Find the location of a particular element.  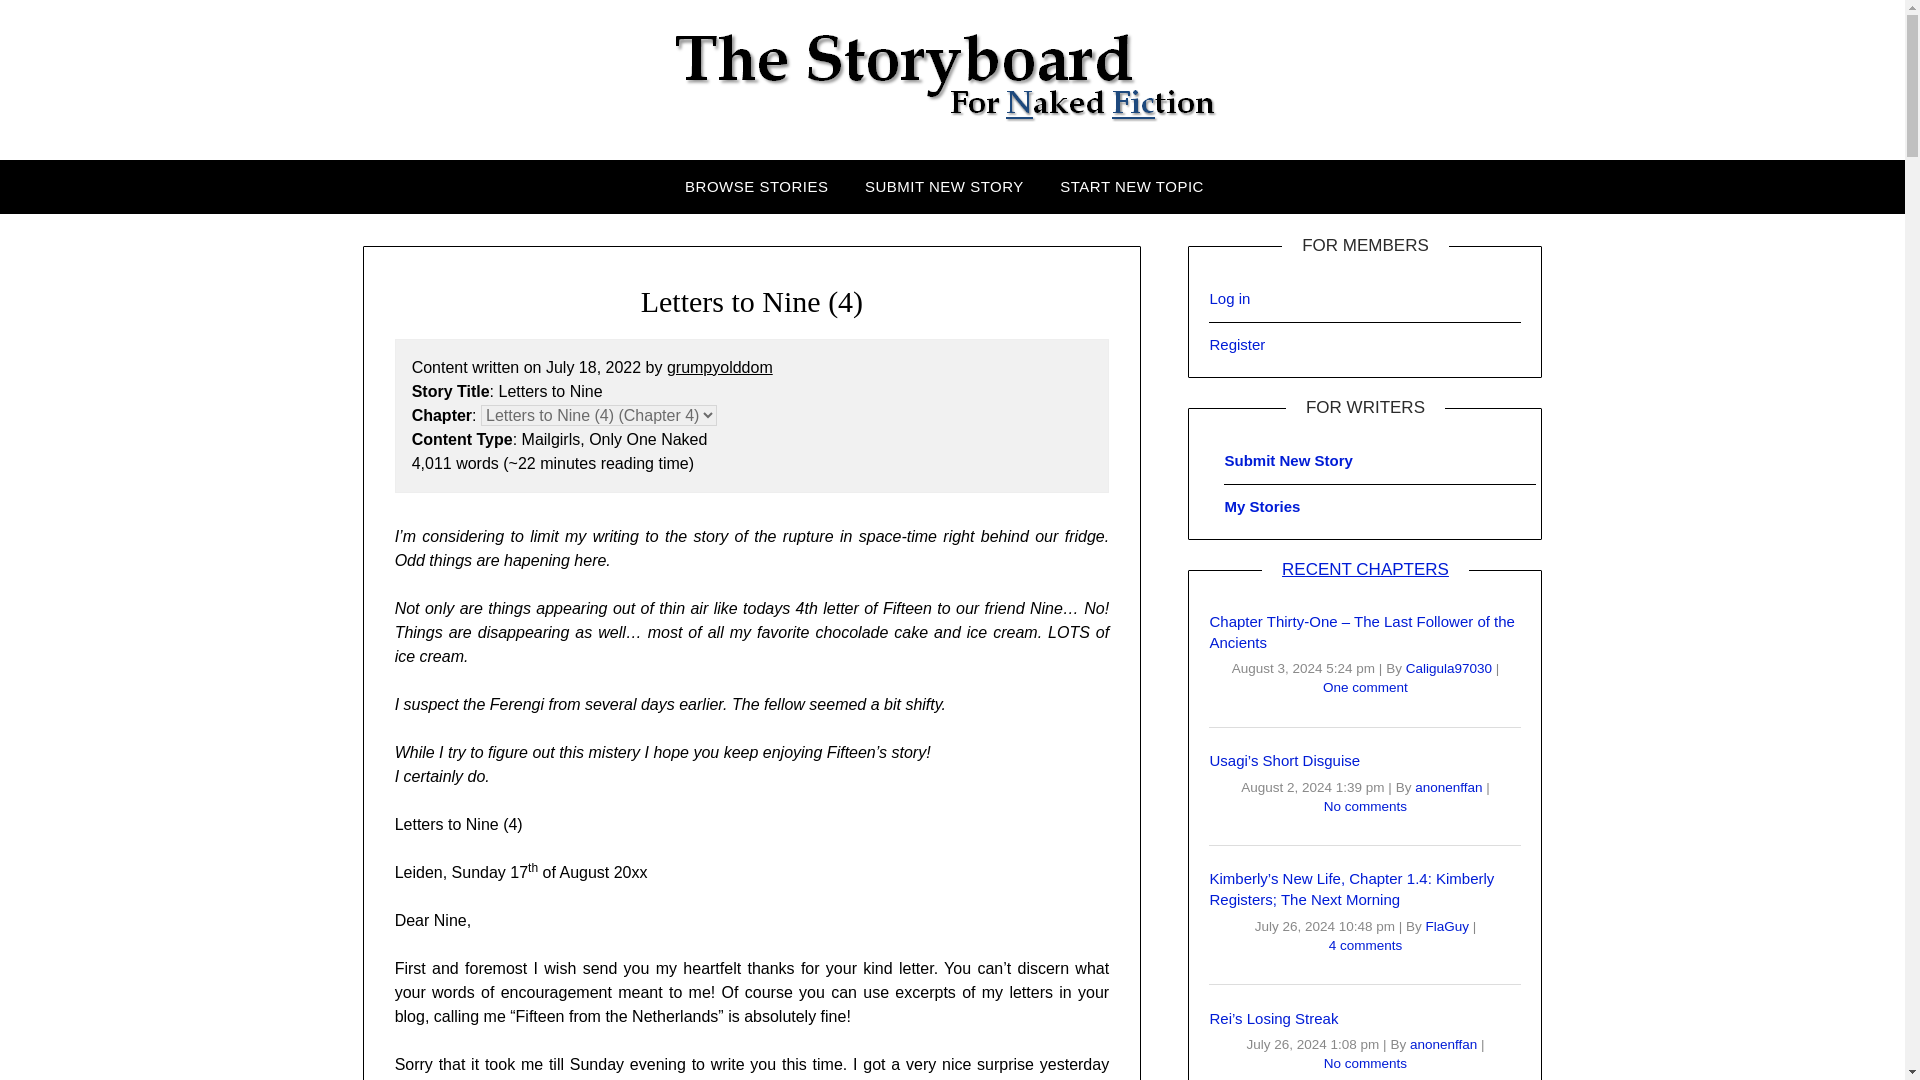

4 comments is located at coordinates (1366, 945).